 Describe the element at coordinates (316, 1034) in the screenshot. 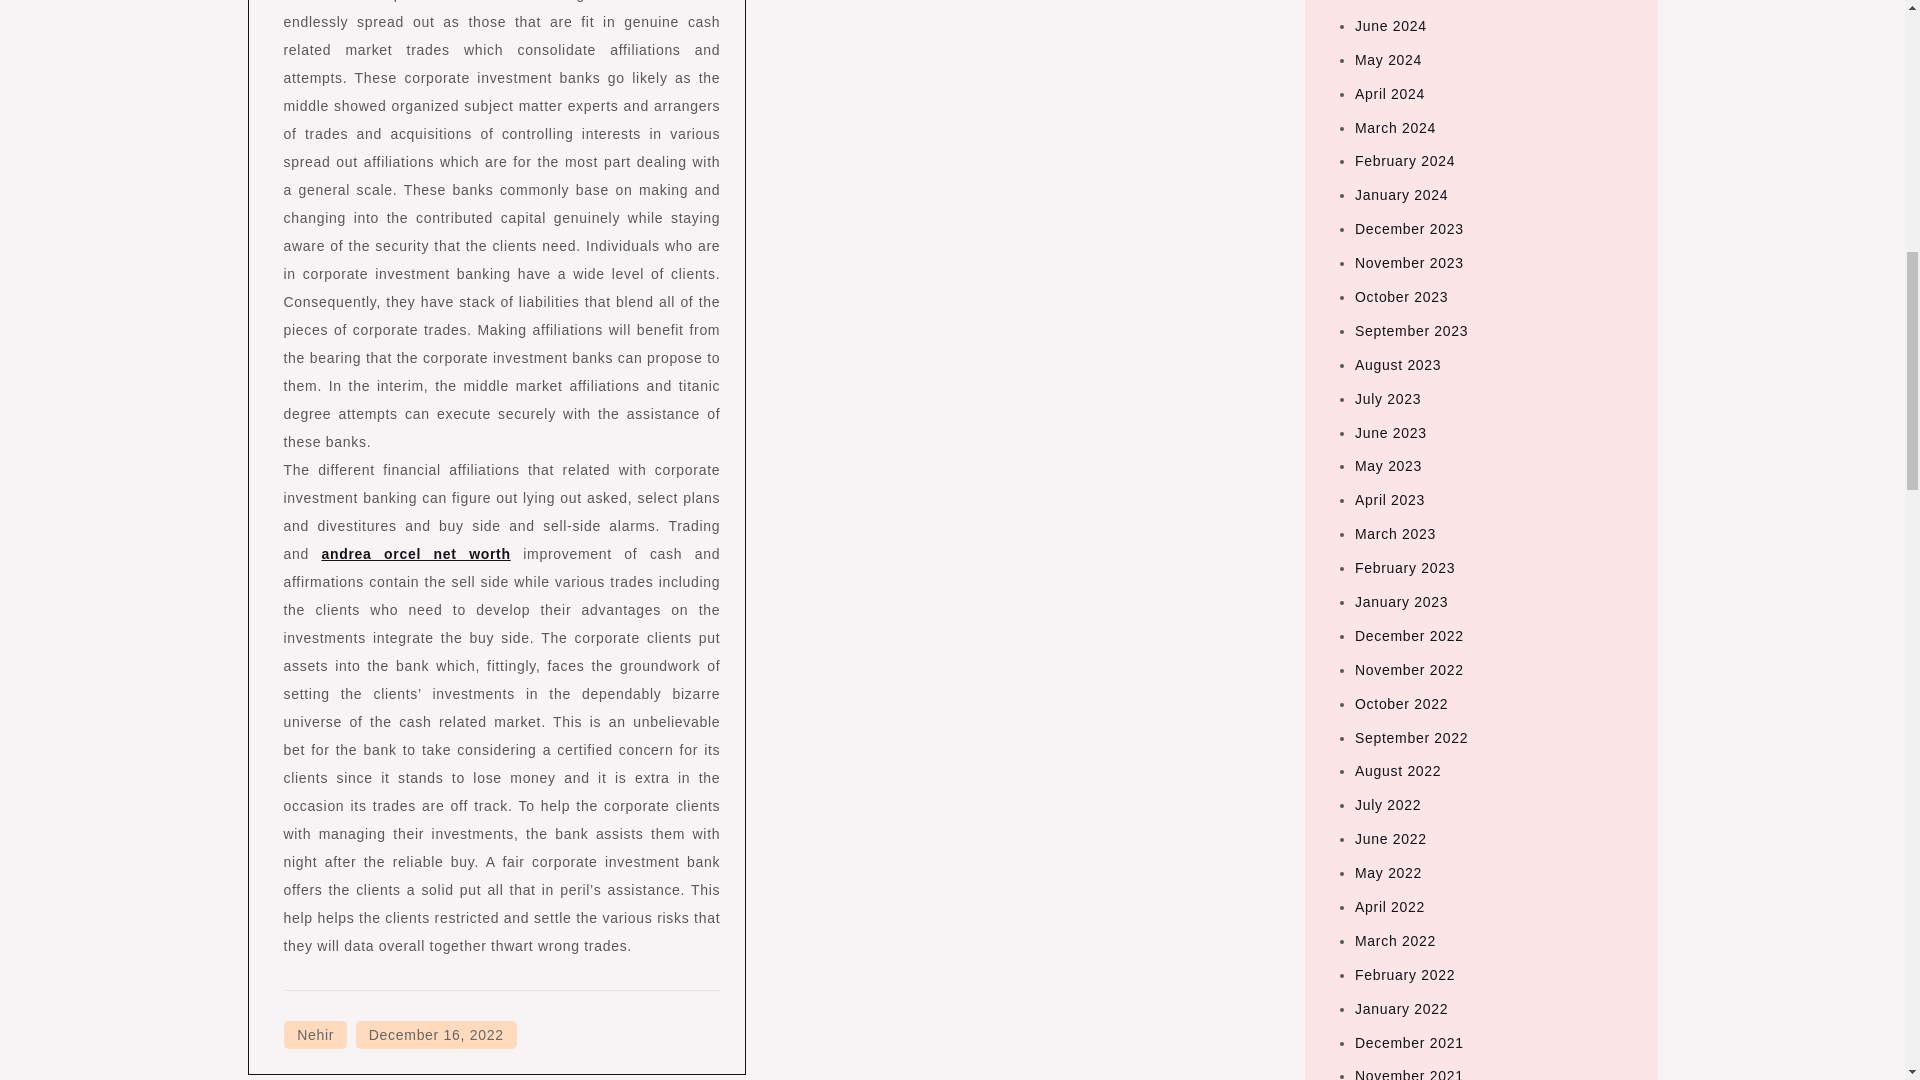

I see `Nehir` at that location.